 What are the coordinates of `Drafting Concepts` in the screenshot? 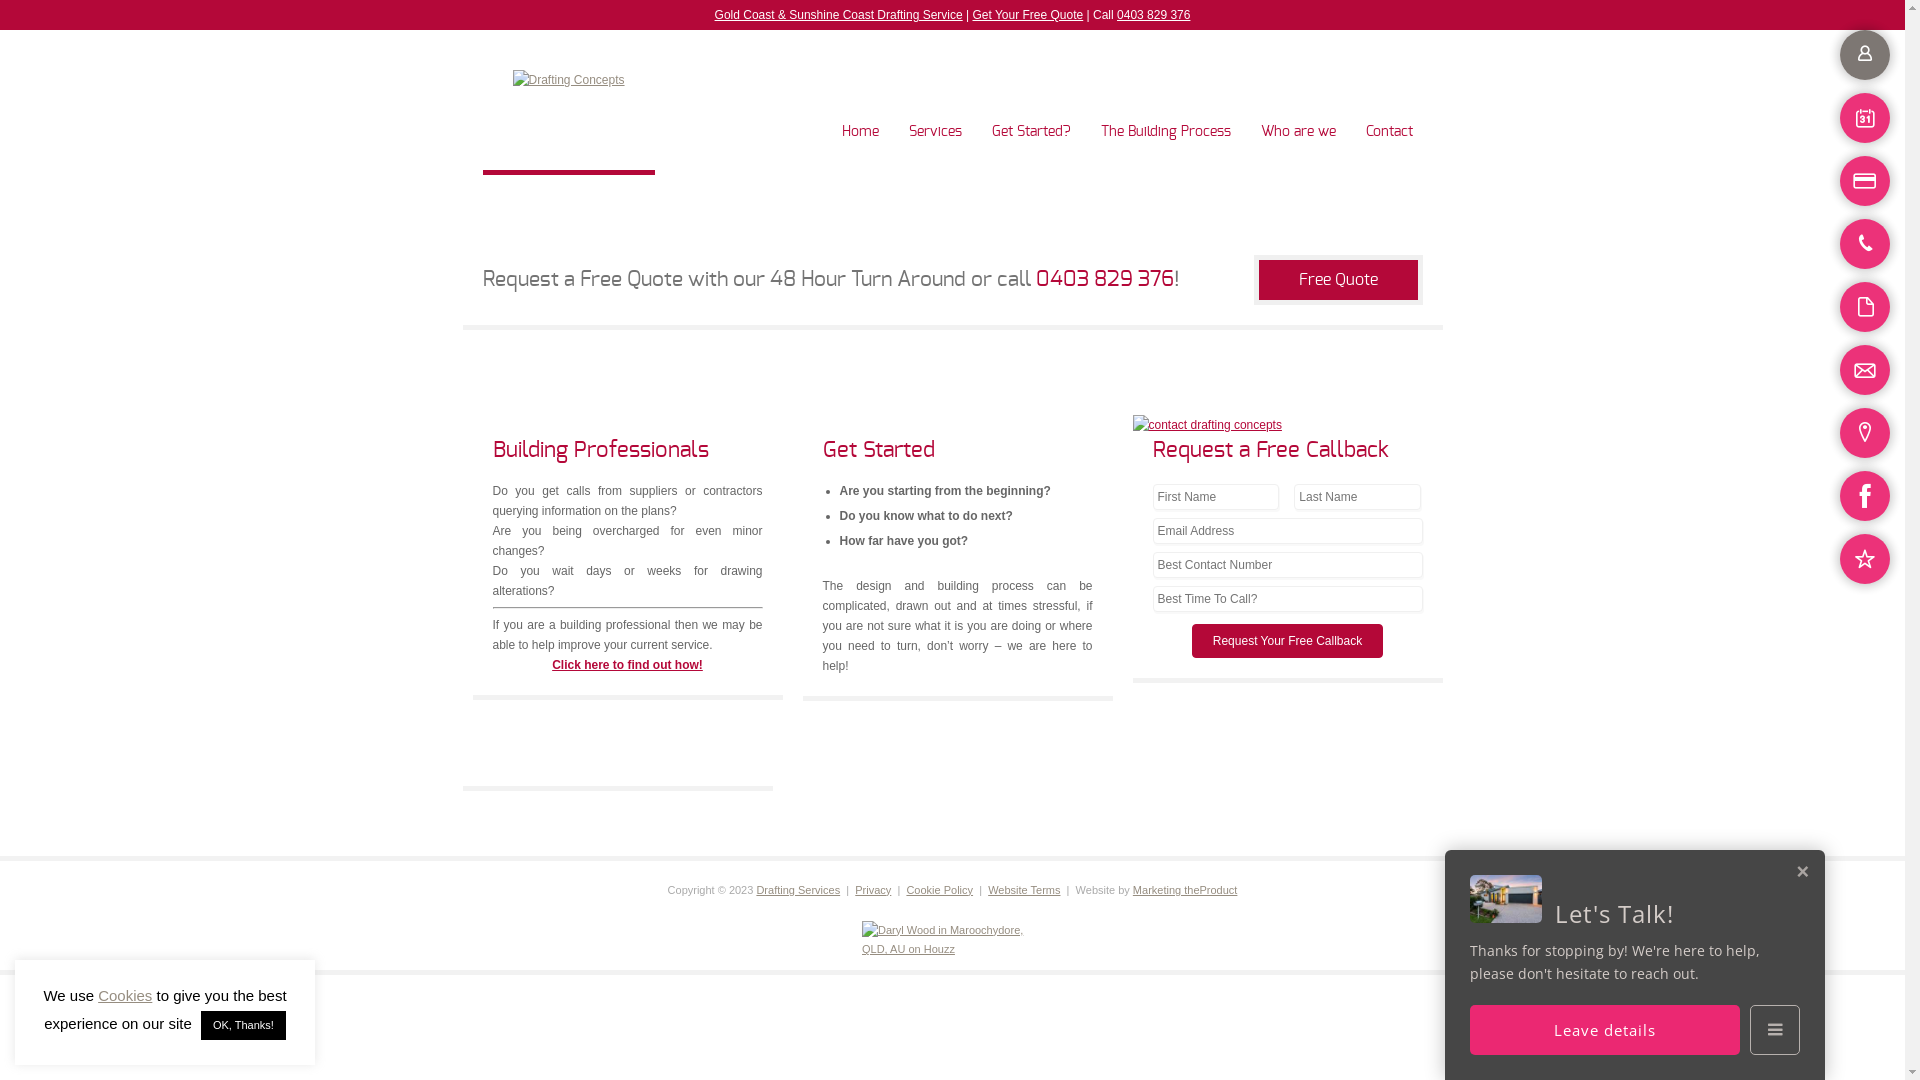 It's located at (568, 80).